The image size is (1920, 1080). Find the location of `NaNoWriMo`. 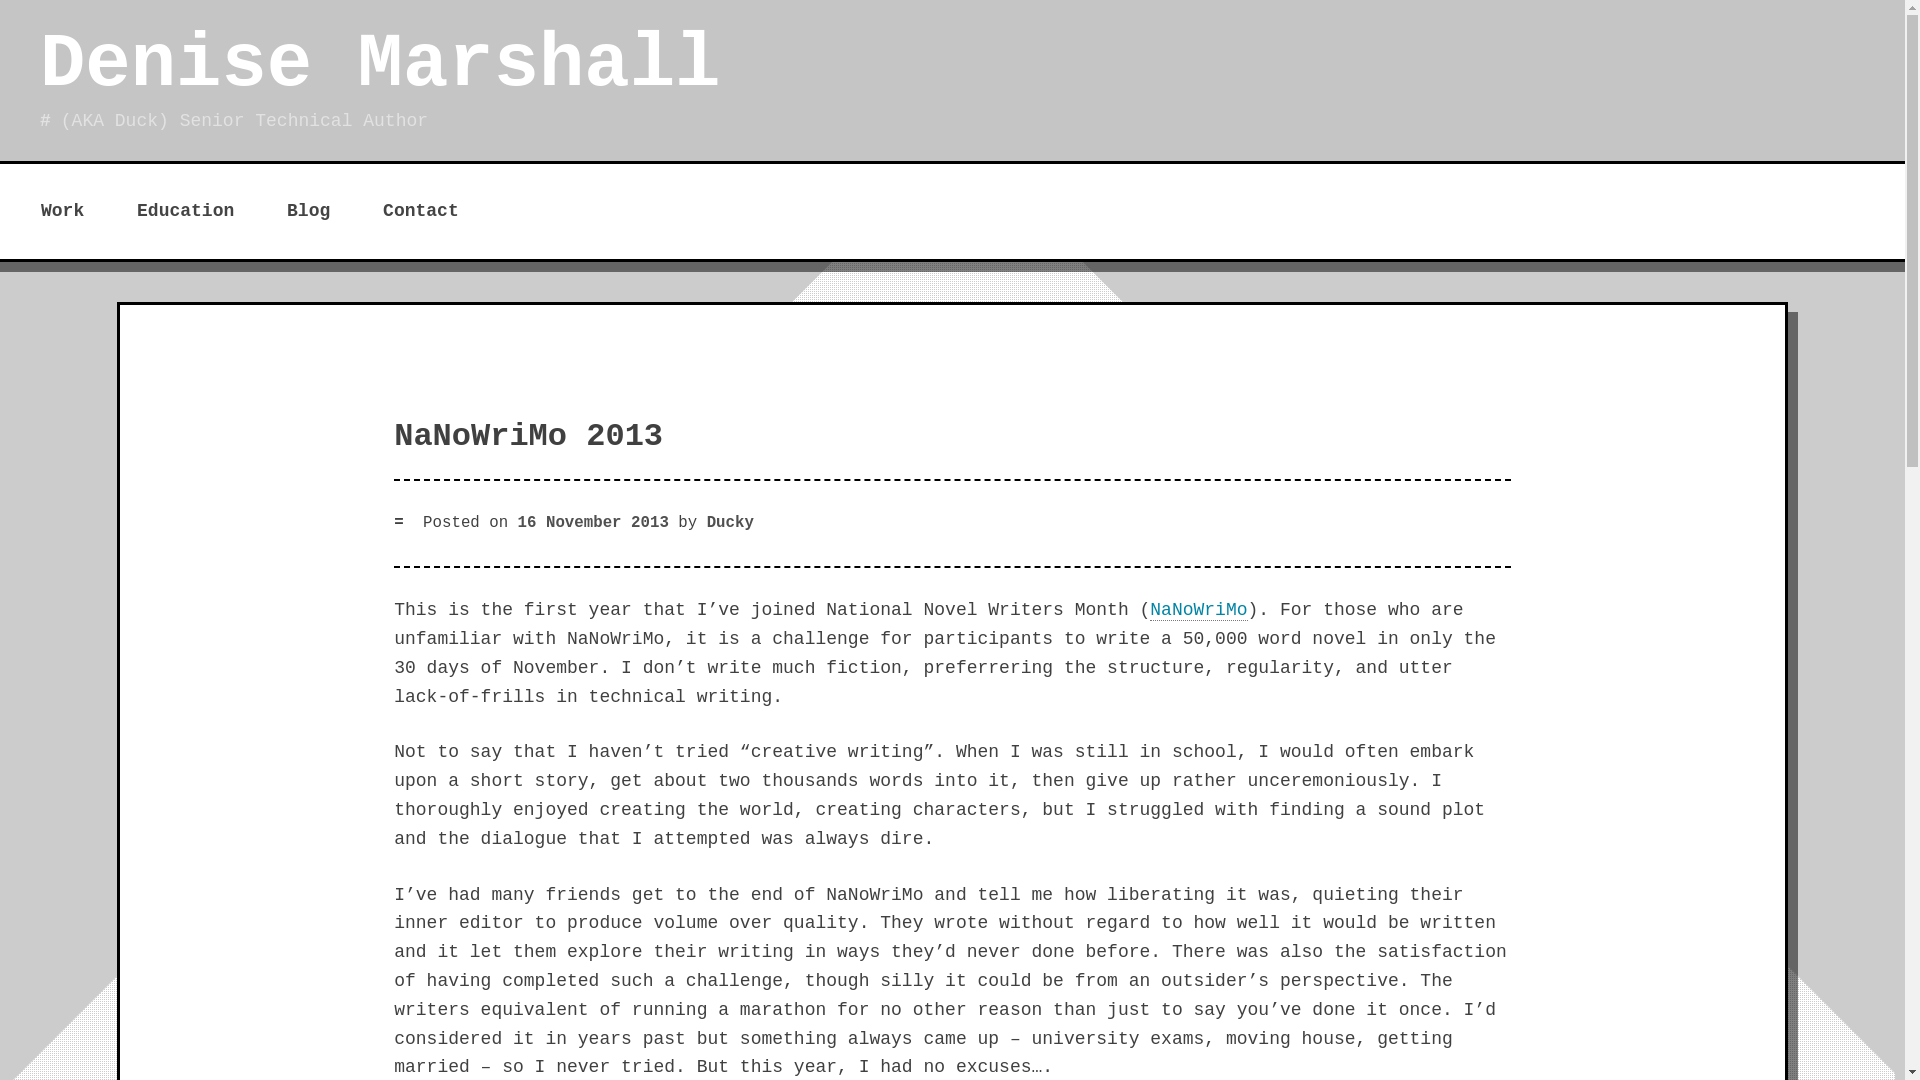

NaNoWriMo is located at coordinates (1198, 610).